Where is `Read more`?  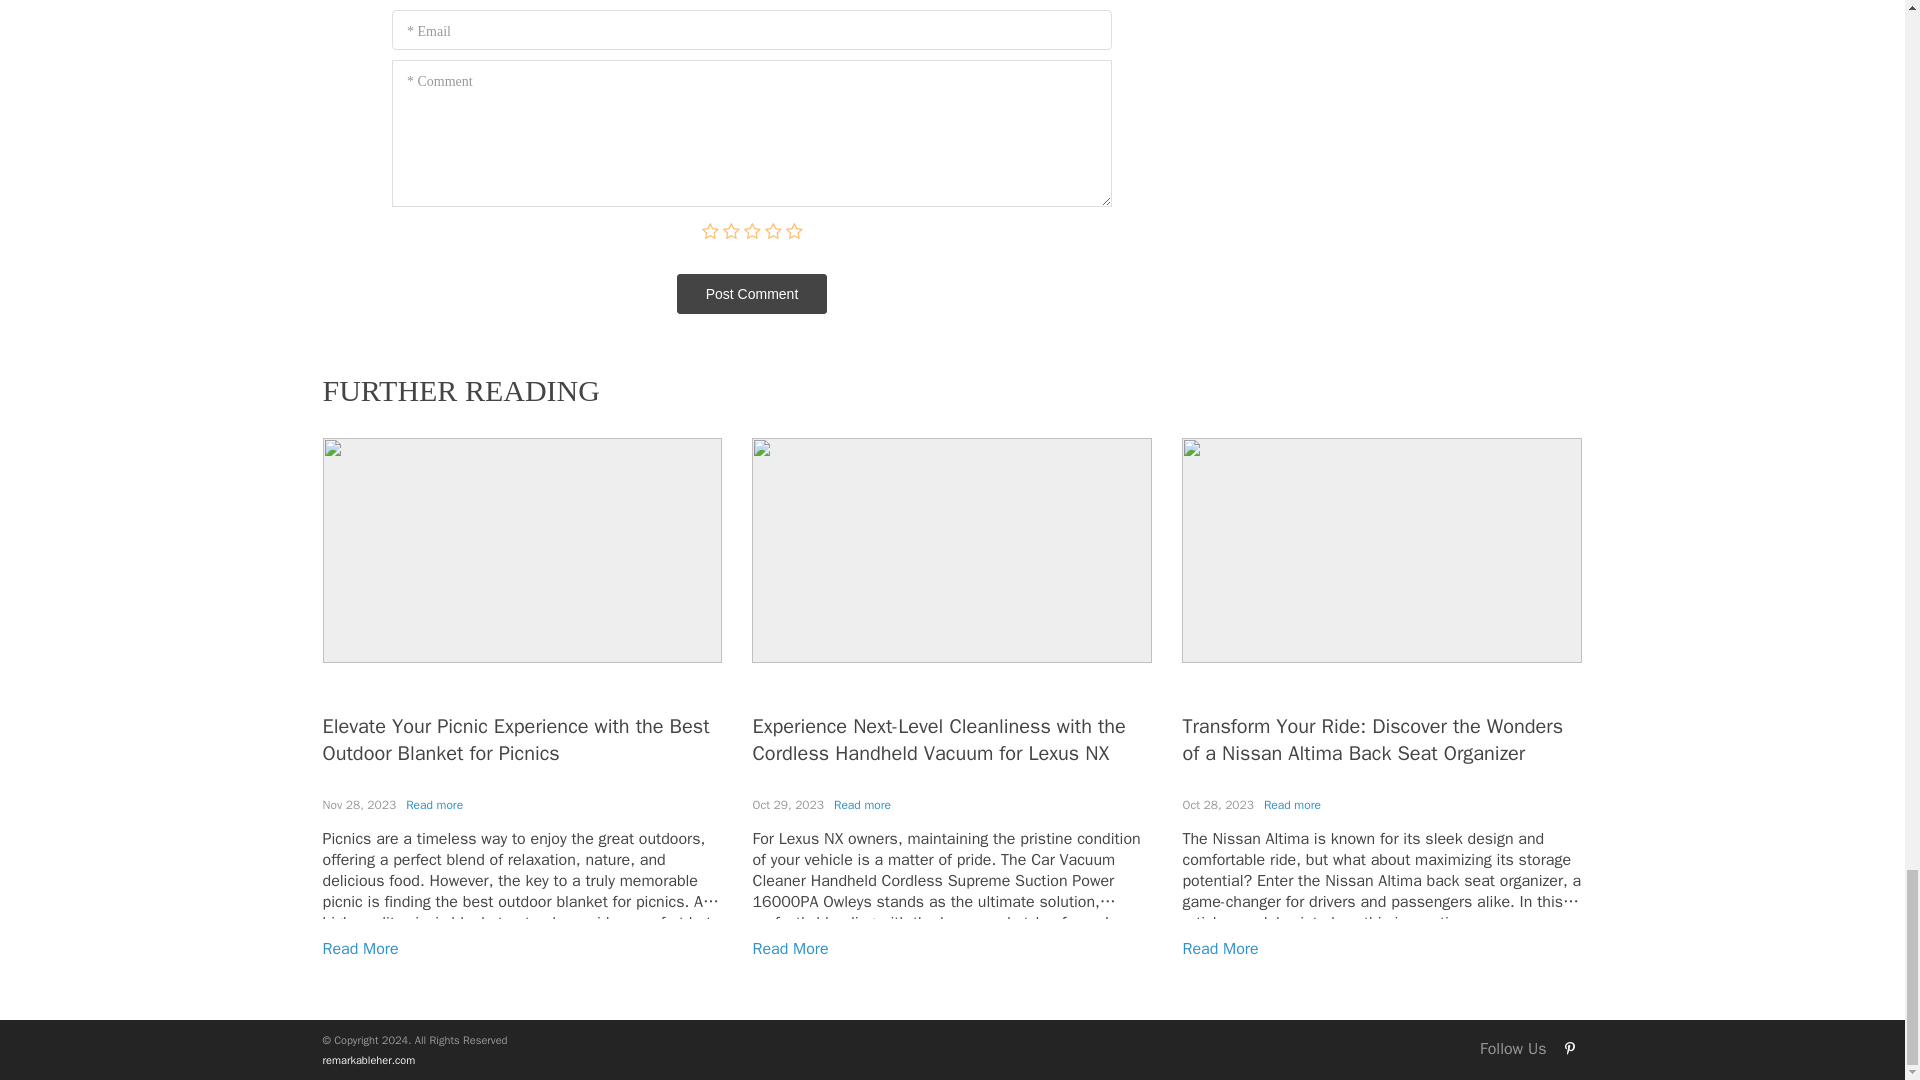 Read more is located at coordinates (434, 805).